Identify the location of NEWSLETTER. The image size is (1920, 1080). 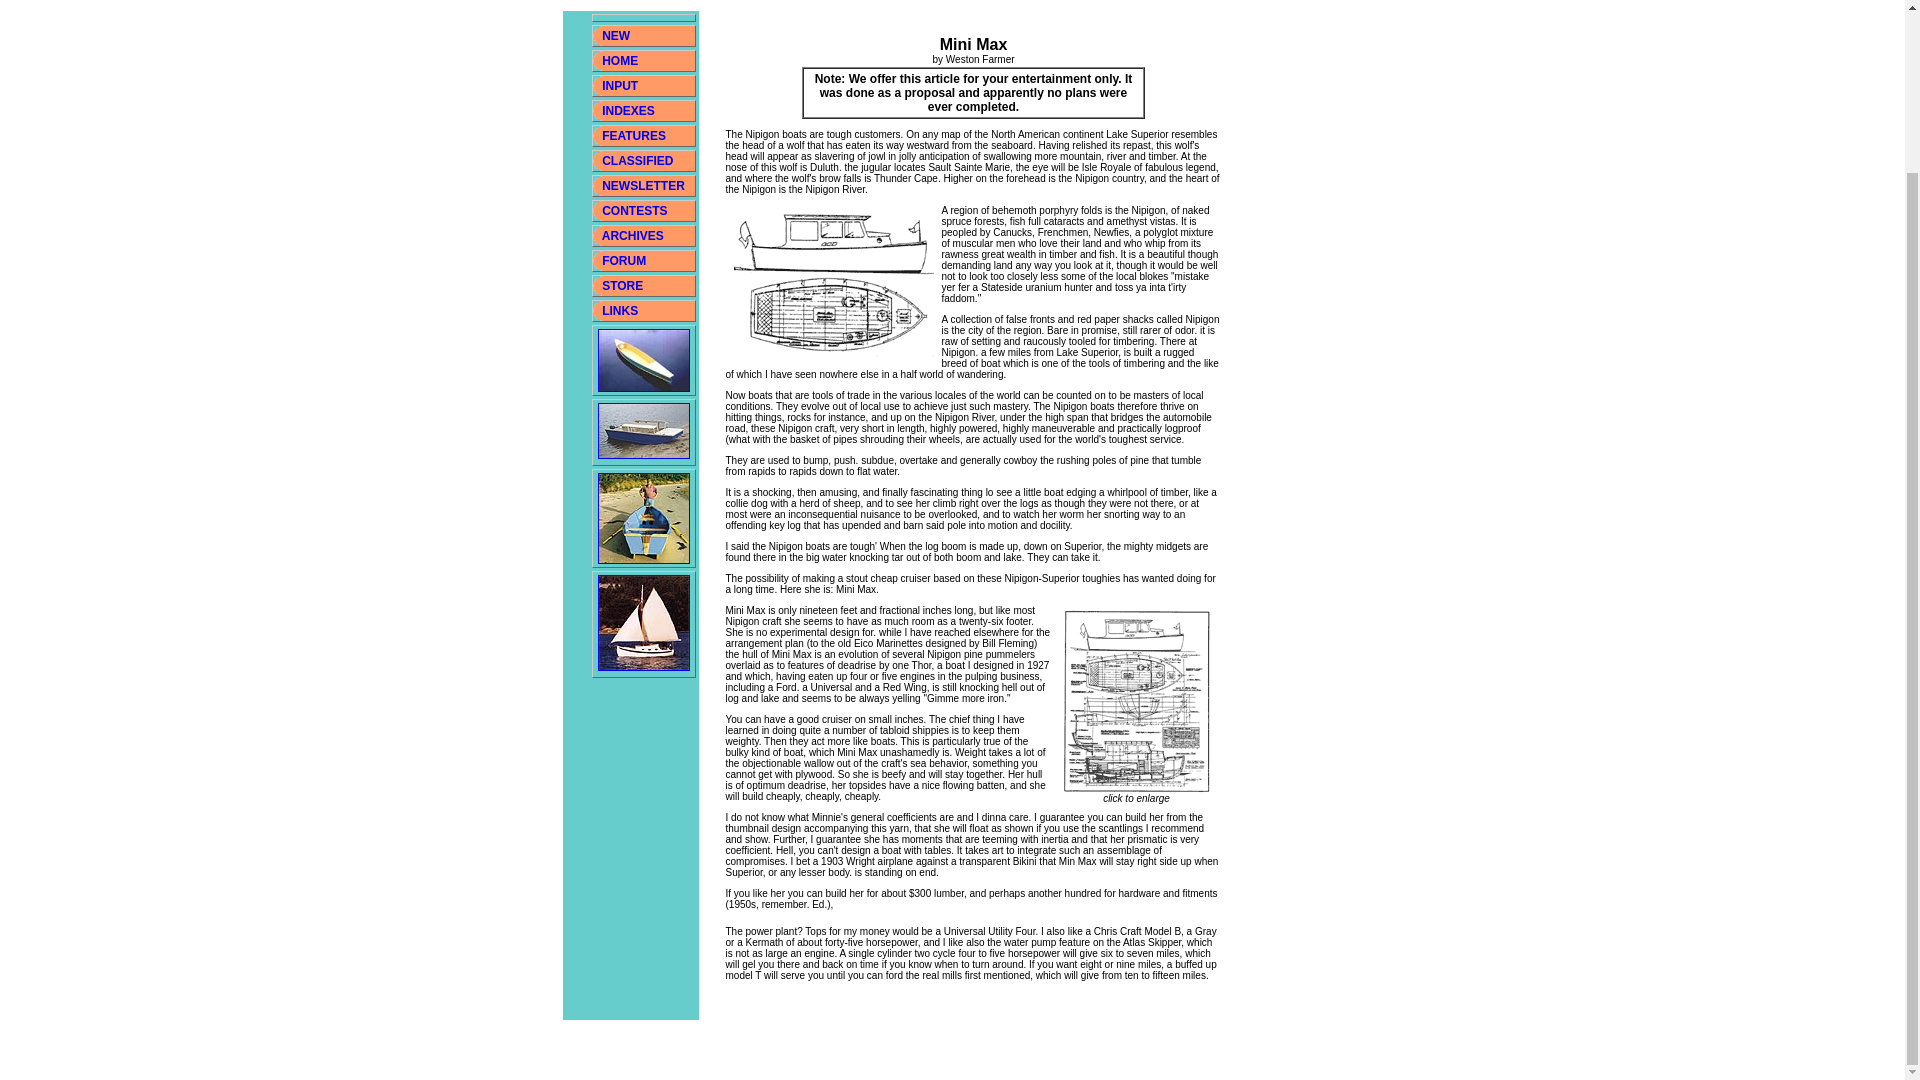
(644, 186).